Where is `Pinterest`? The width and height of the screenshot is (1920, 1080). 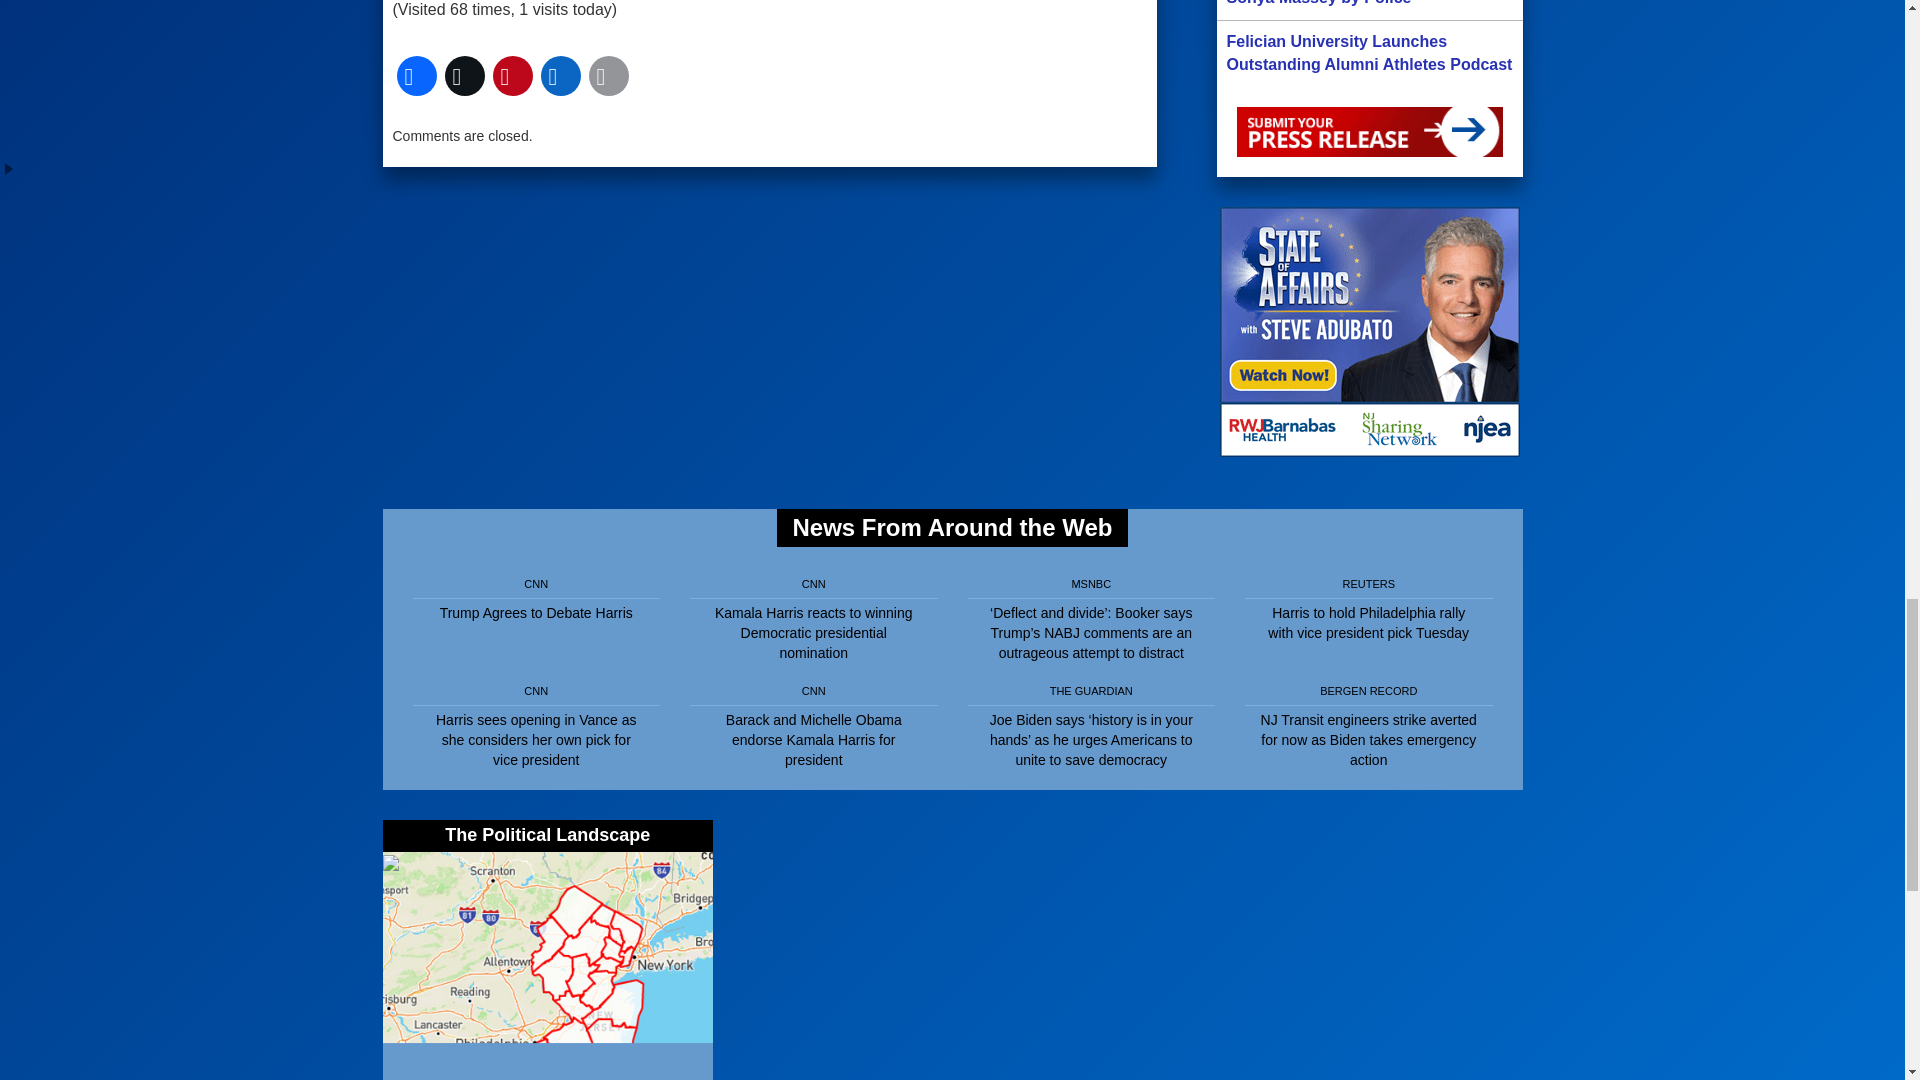
Pinterest is located at coordinates (511, 76).